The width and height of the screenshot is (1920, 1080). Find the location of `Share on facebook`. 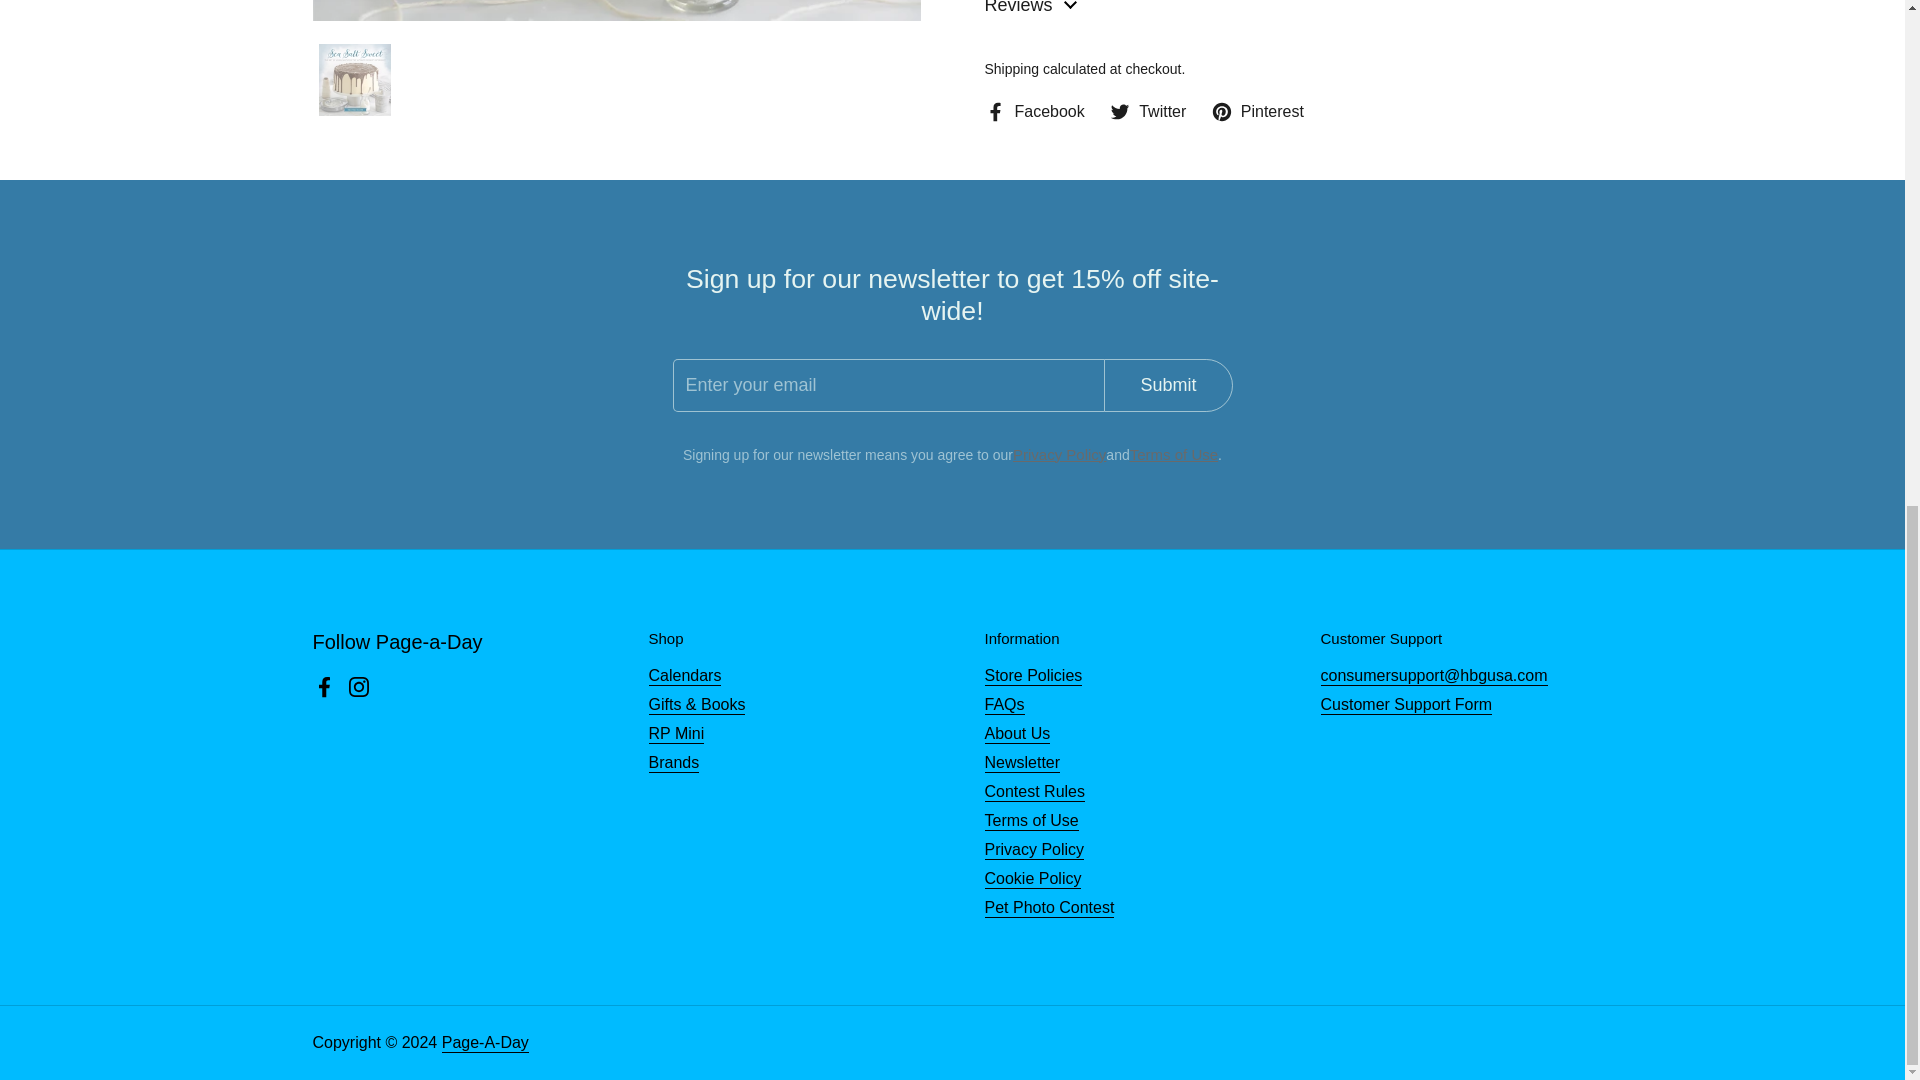

Share on facebook is located at coordinates (1034, 111).